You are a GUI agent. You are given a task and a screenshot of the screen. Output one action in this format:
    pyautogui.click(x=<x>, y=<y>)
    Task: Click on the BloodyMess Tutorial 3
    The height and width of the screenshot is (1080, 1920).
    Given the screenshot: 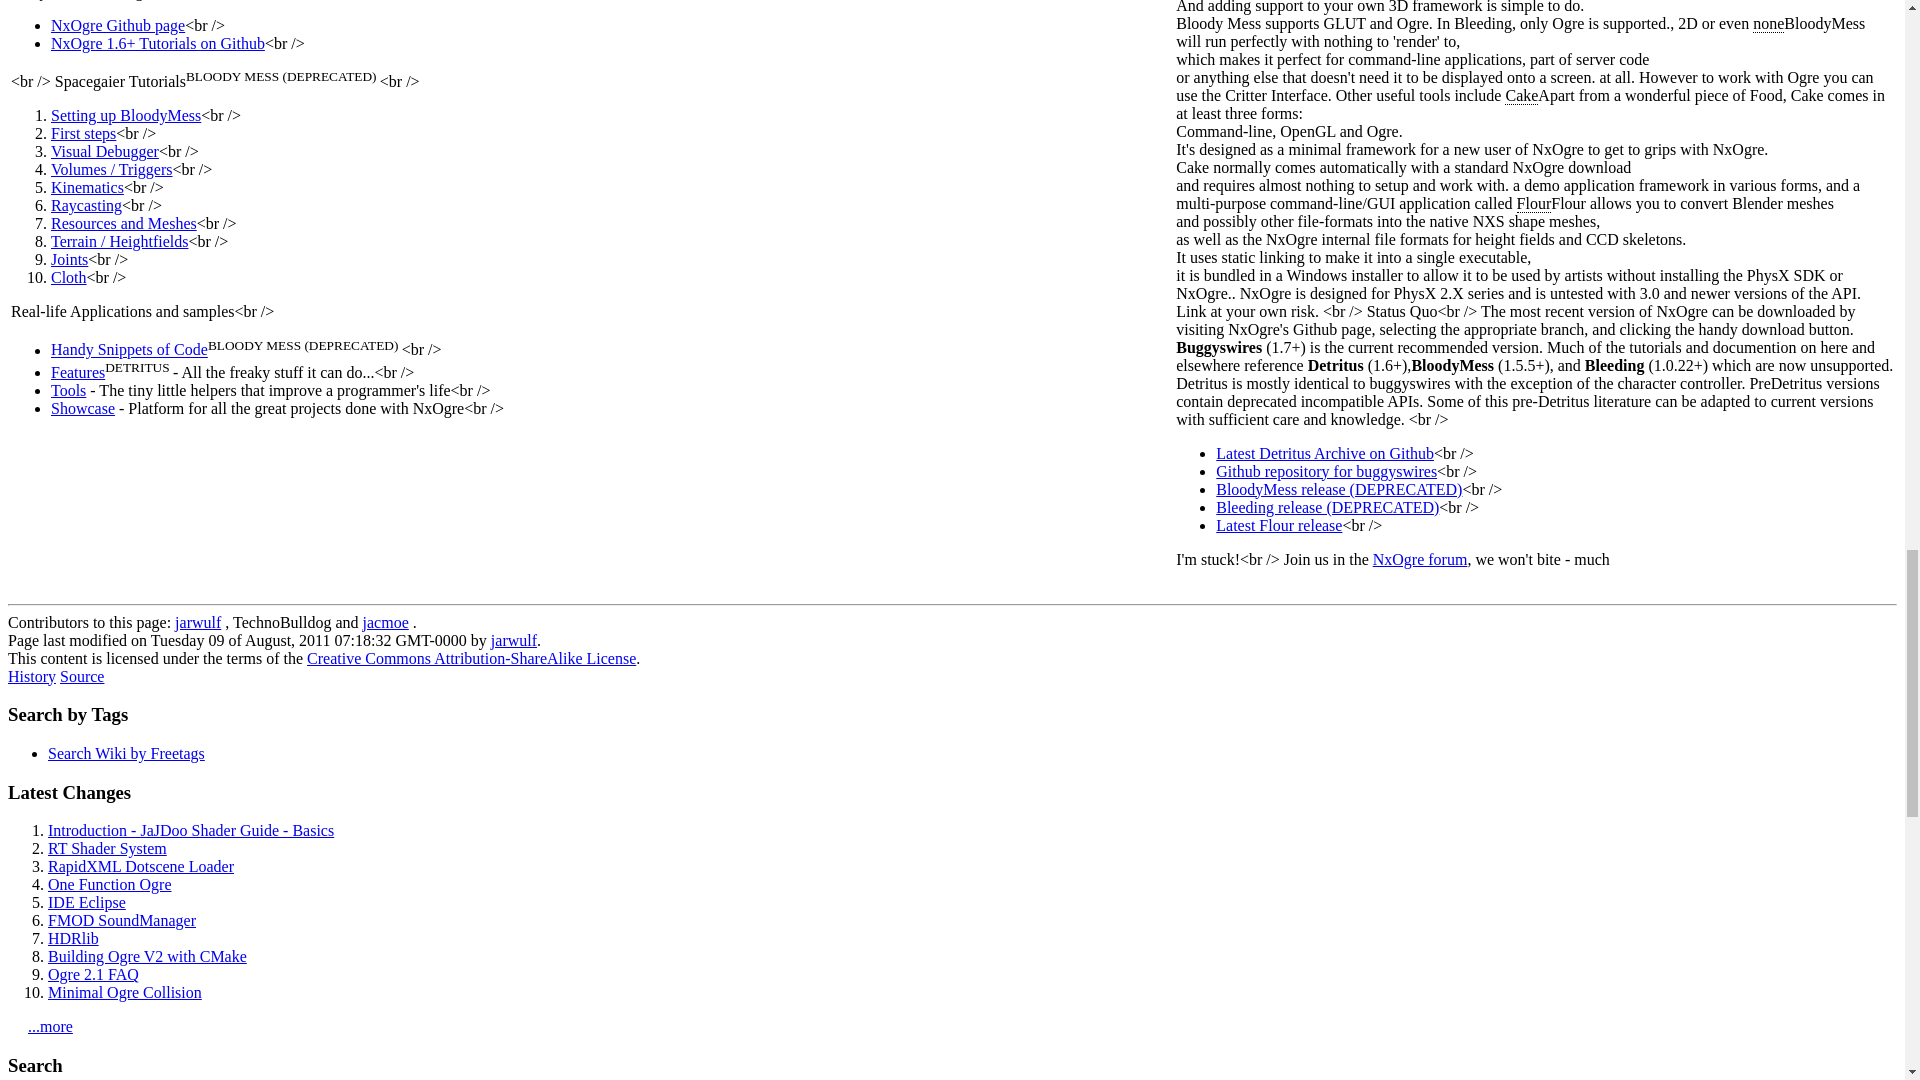 What is the action you would take?
    pyautogui.click(x=105, y=150)
    